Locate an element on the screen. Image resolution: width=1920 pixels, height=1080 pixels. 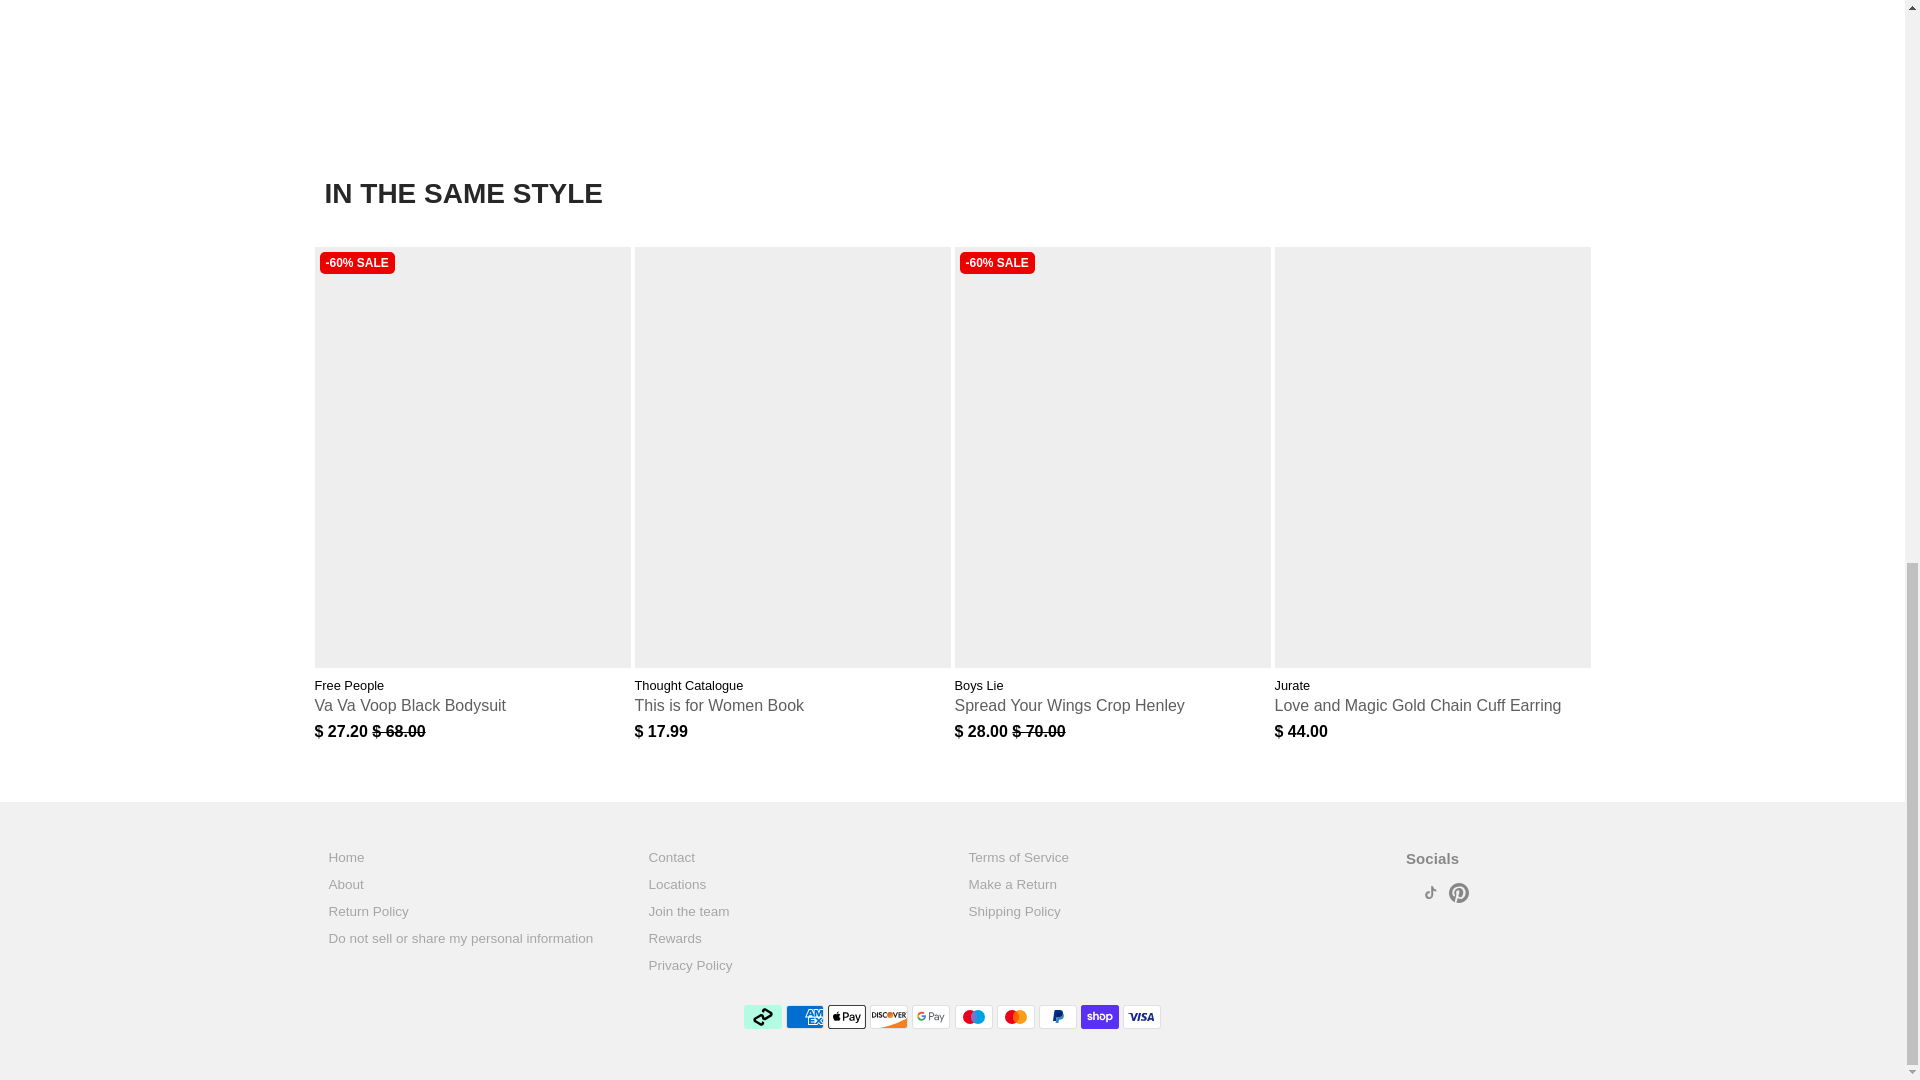
Apple Pay is located at coordinates (846, 1017).